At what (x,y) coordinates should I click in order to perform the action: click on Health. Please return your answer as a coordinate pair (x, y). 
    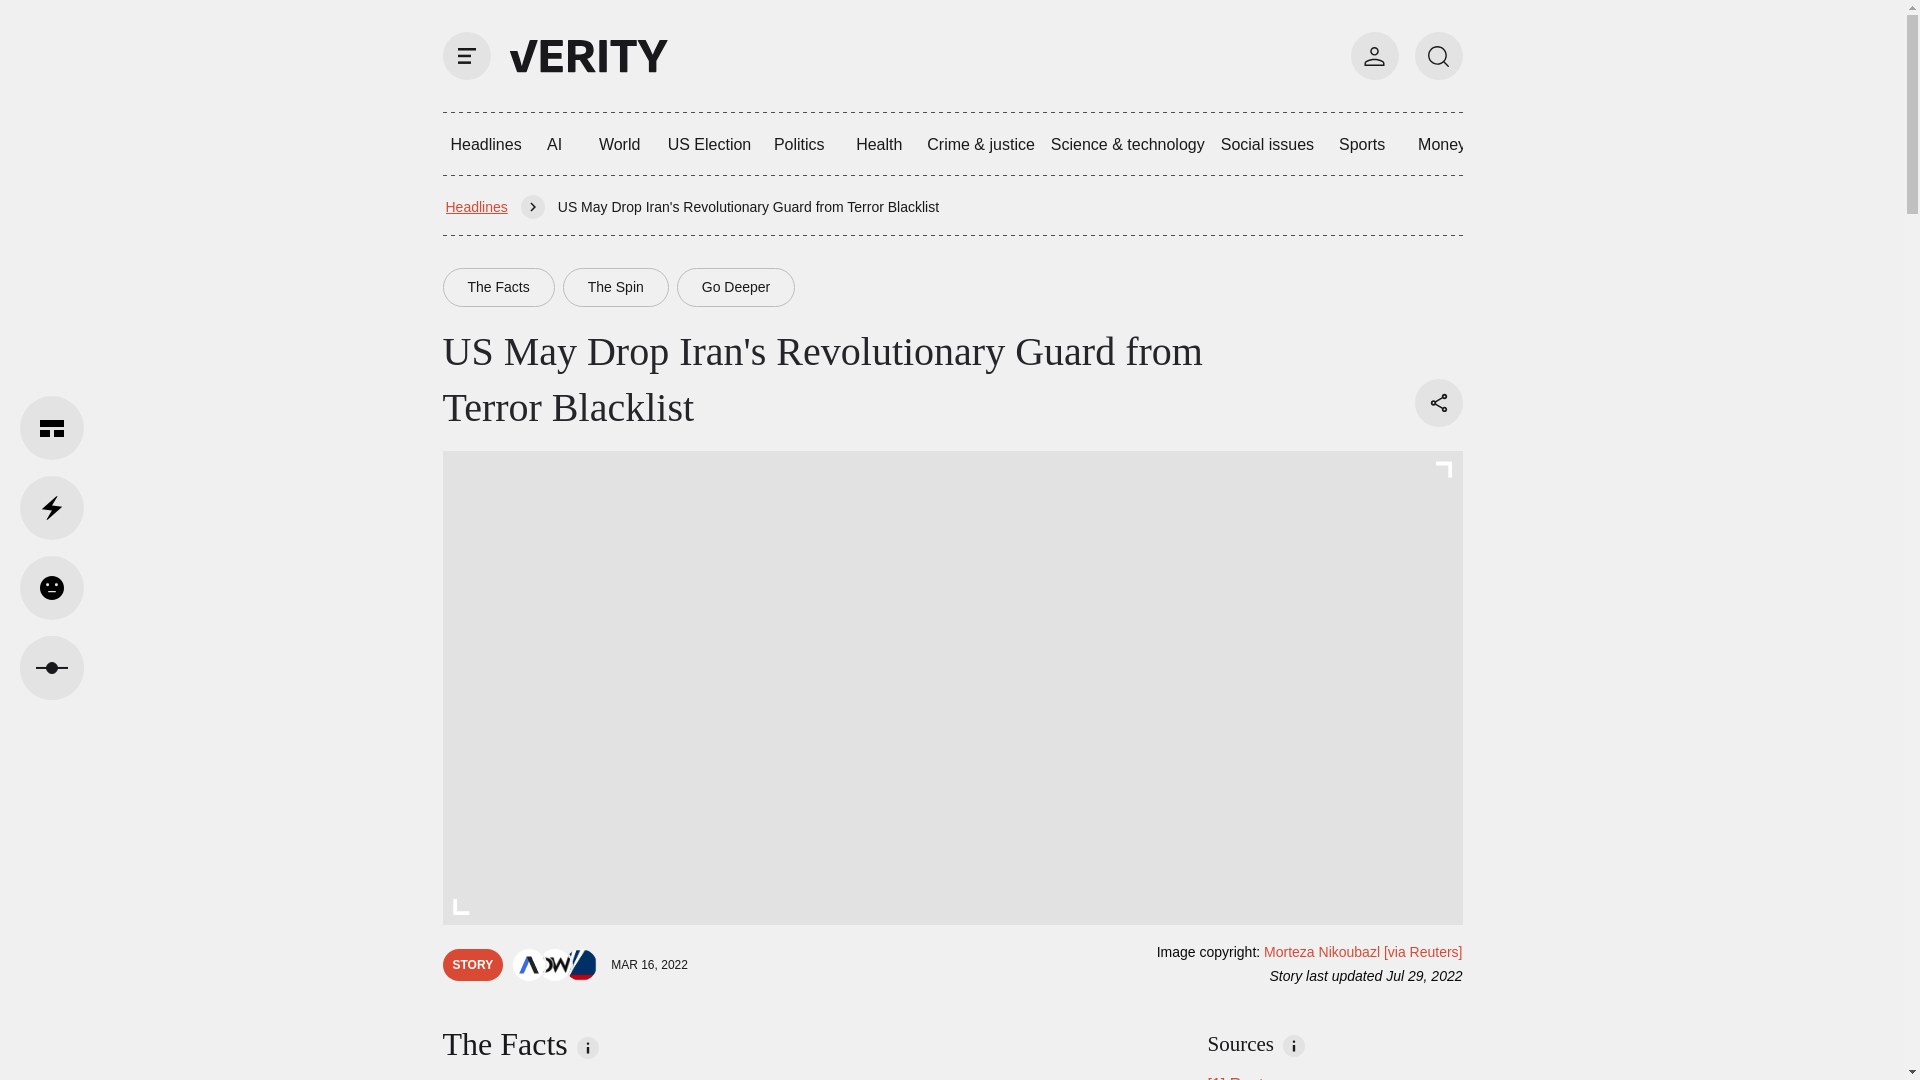
    Looking at the image, I should click on (879, 144).